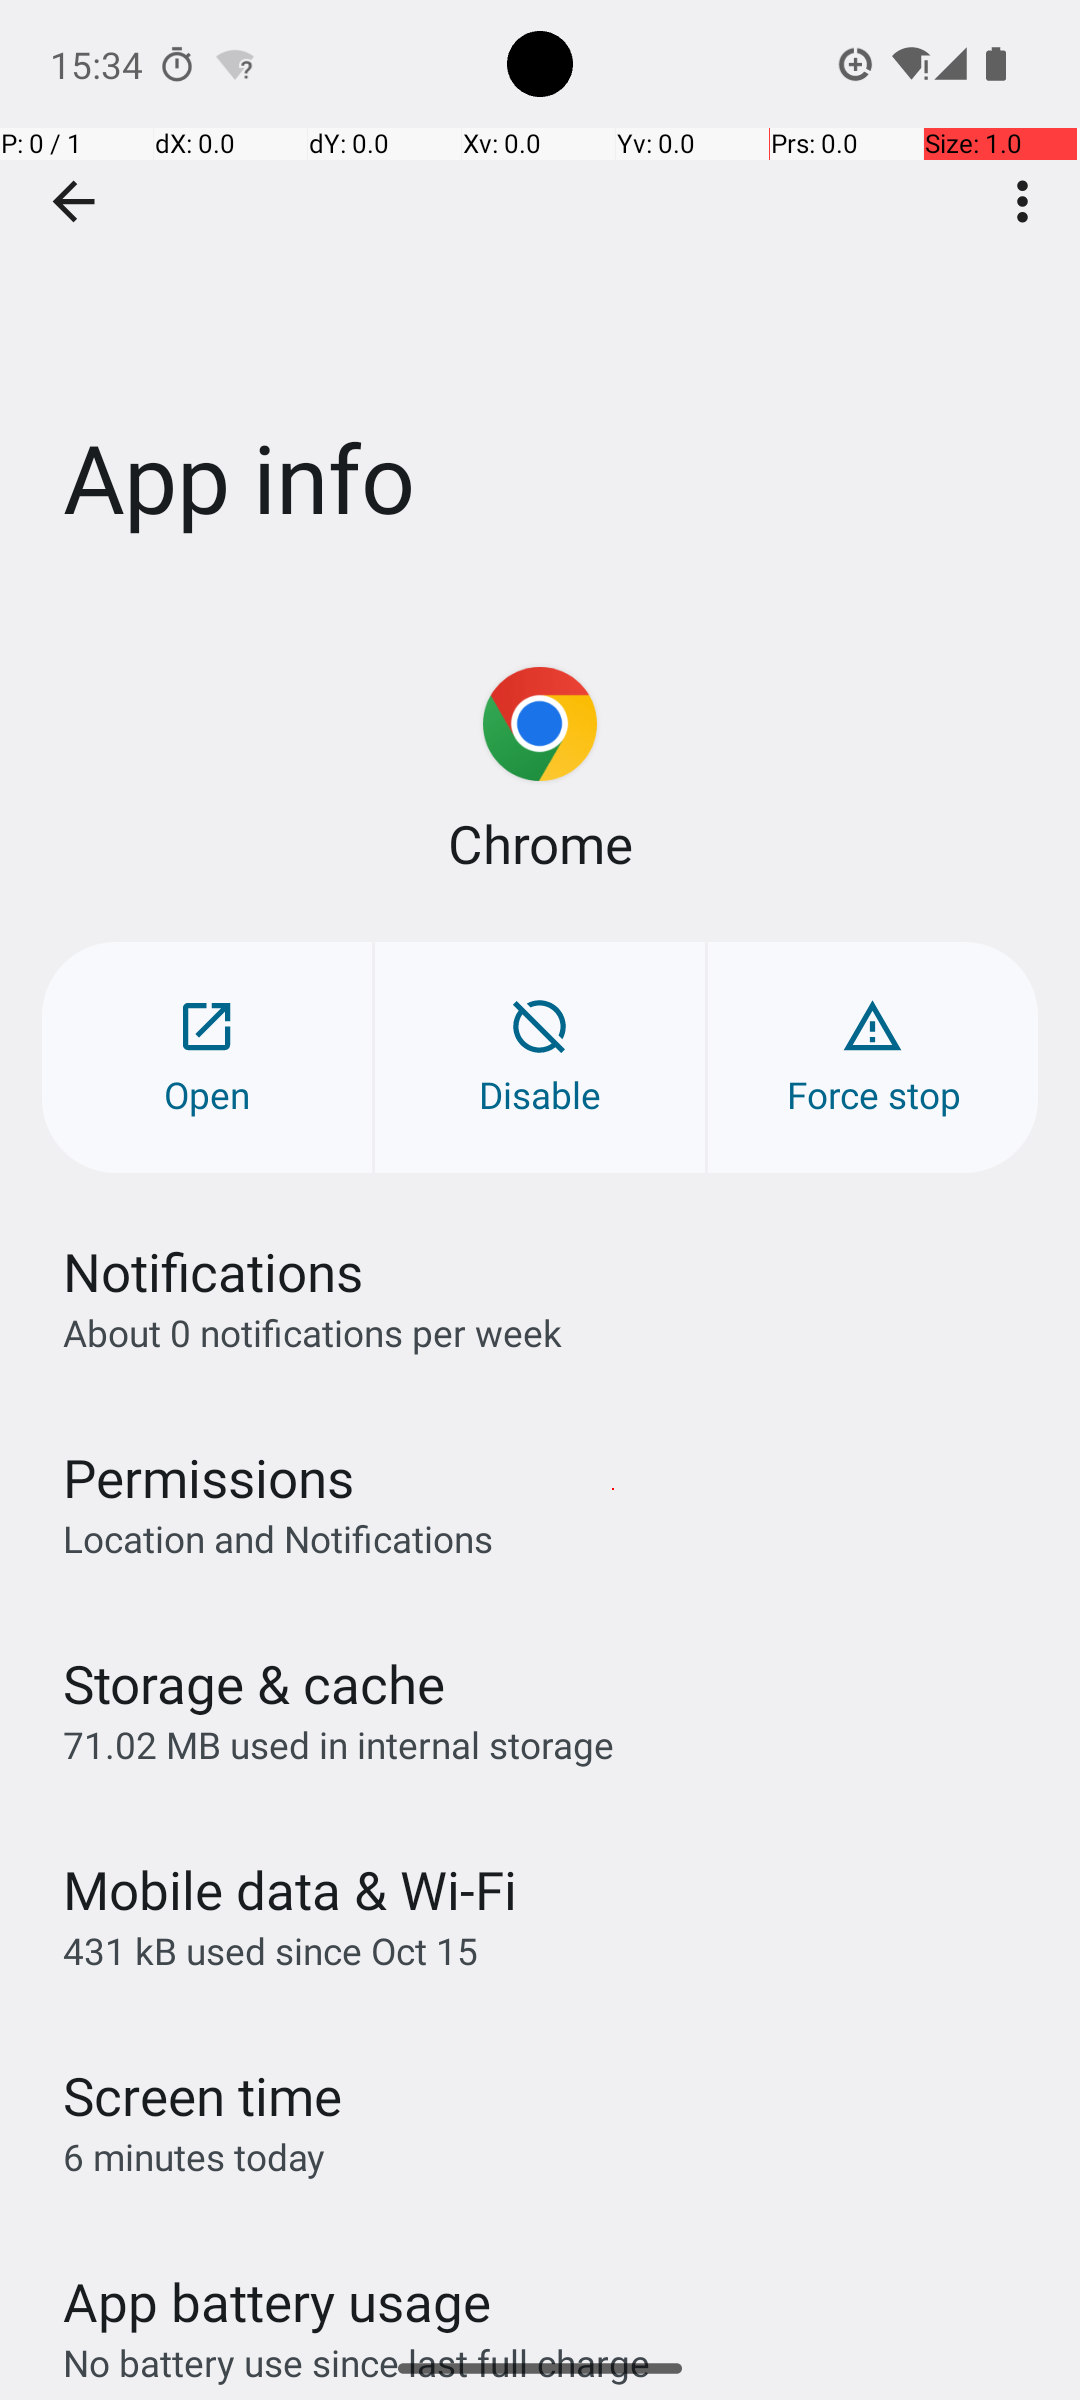  I want to click on 431 kB used since Oct 15, so click(270, 1950).